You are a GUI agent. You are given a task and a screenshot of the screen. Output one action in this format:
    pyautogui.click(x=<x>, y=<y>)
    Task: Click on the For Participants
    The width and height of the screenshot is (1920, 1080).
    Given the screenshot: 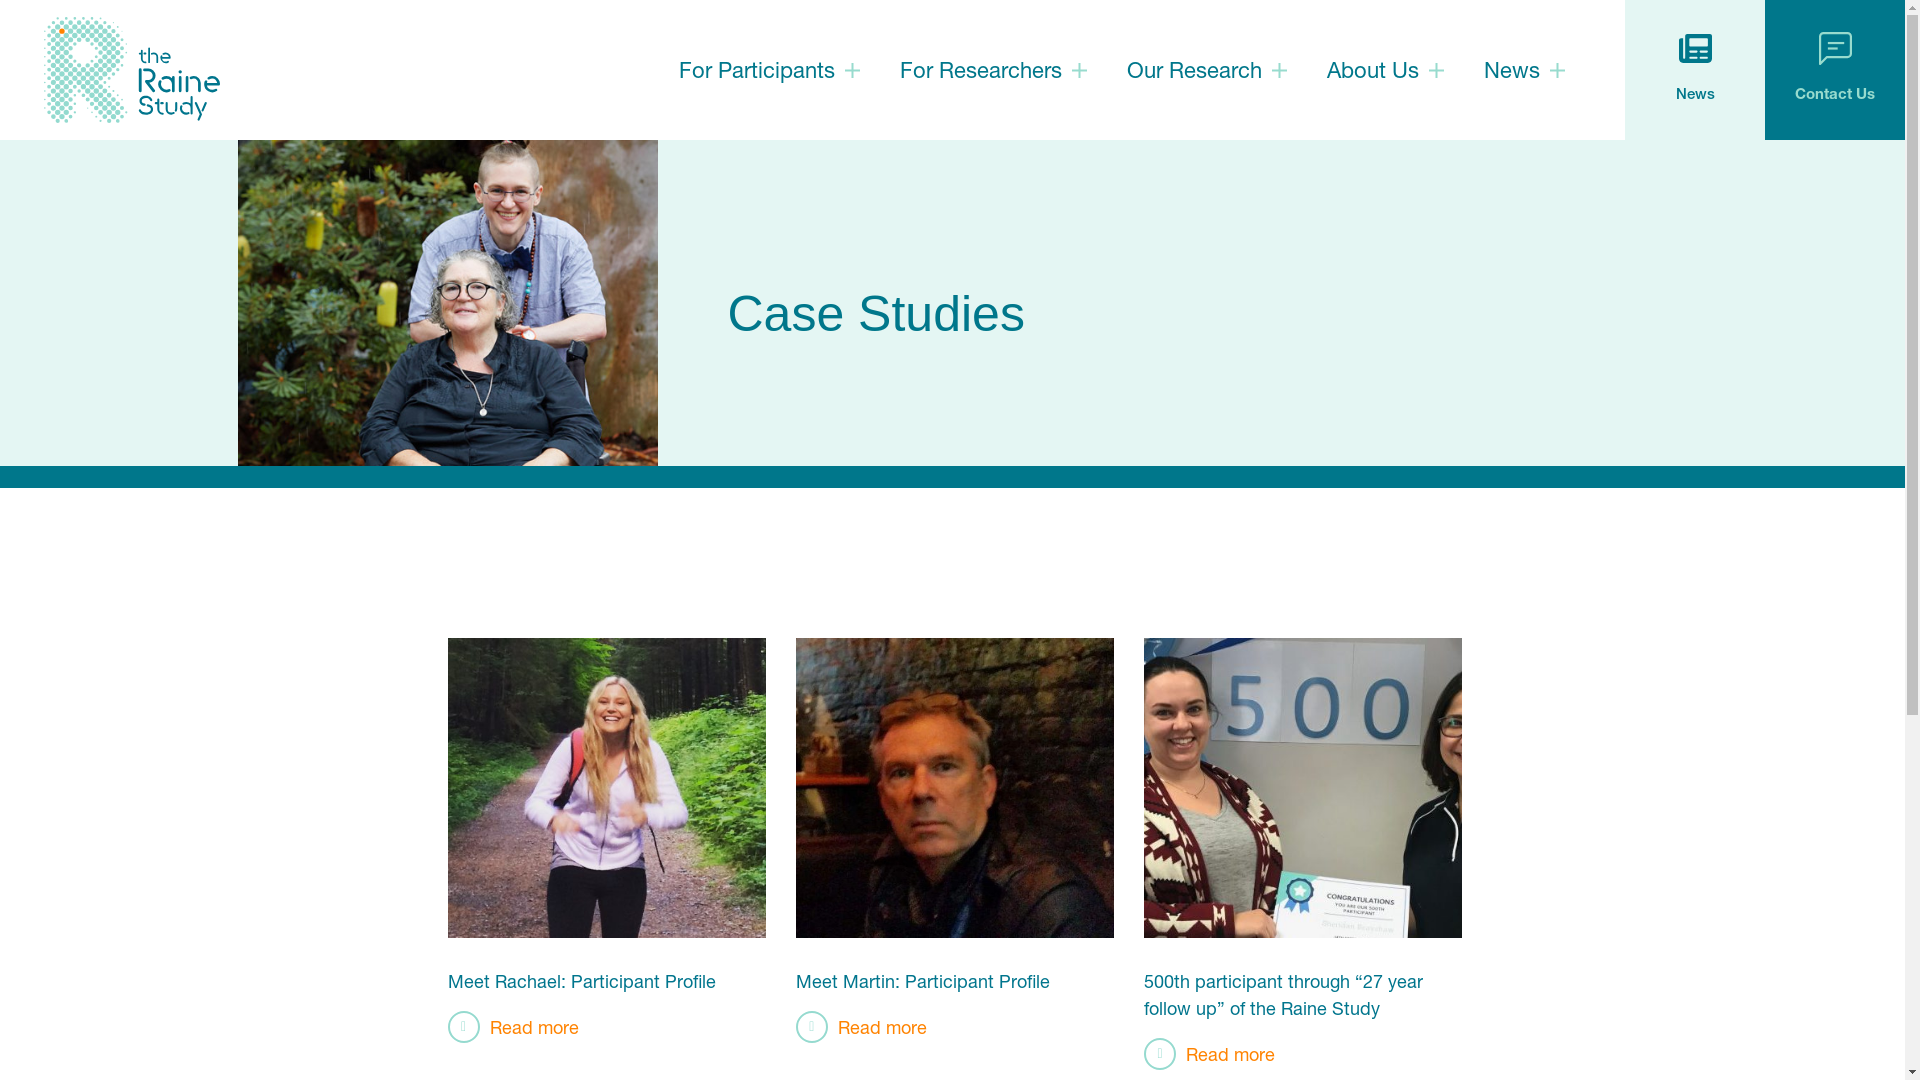 What is the action you would take?
    pyautogui.click(x=757, y=70)
    